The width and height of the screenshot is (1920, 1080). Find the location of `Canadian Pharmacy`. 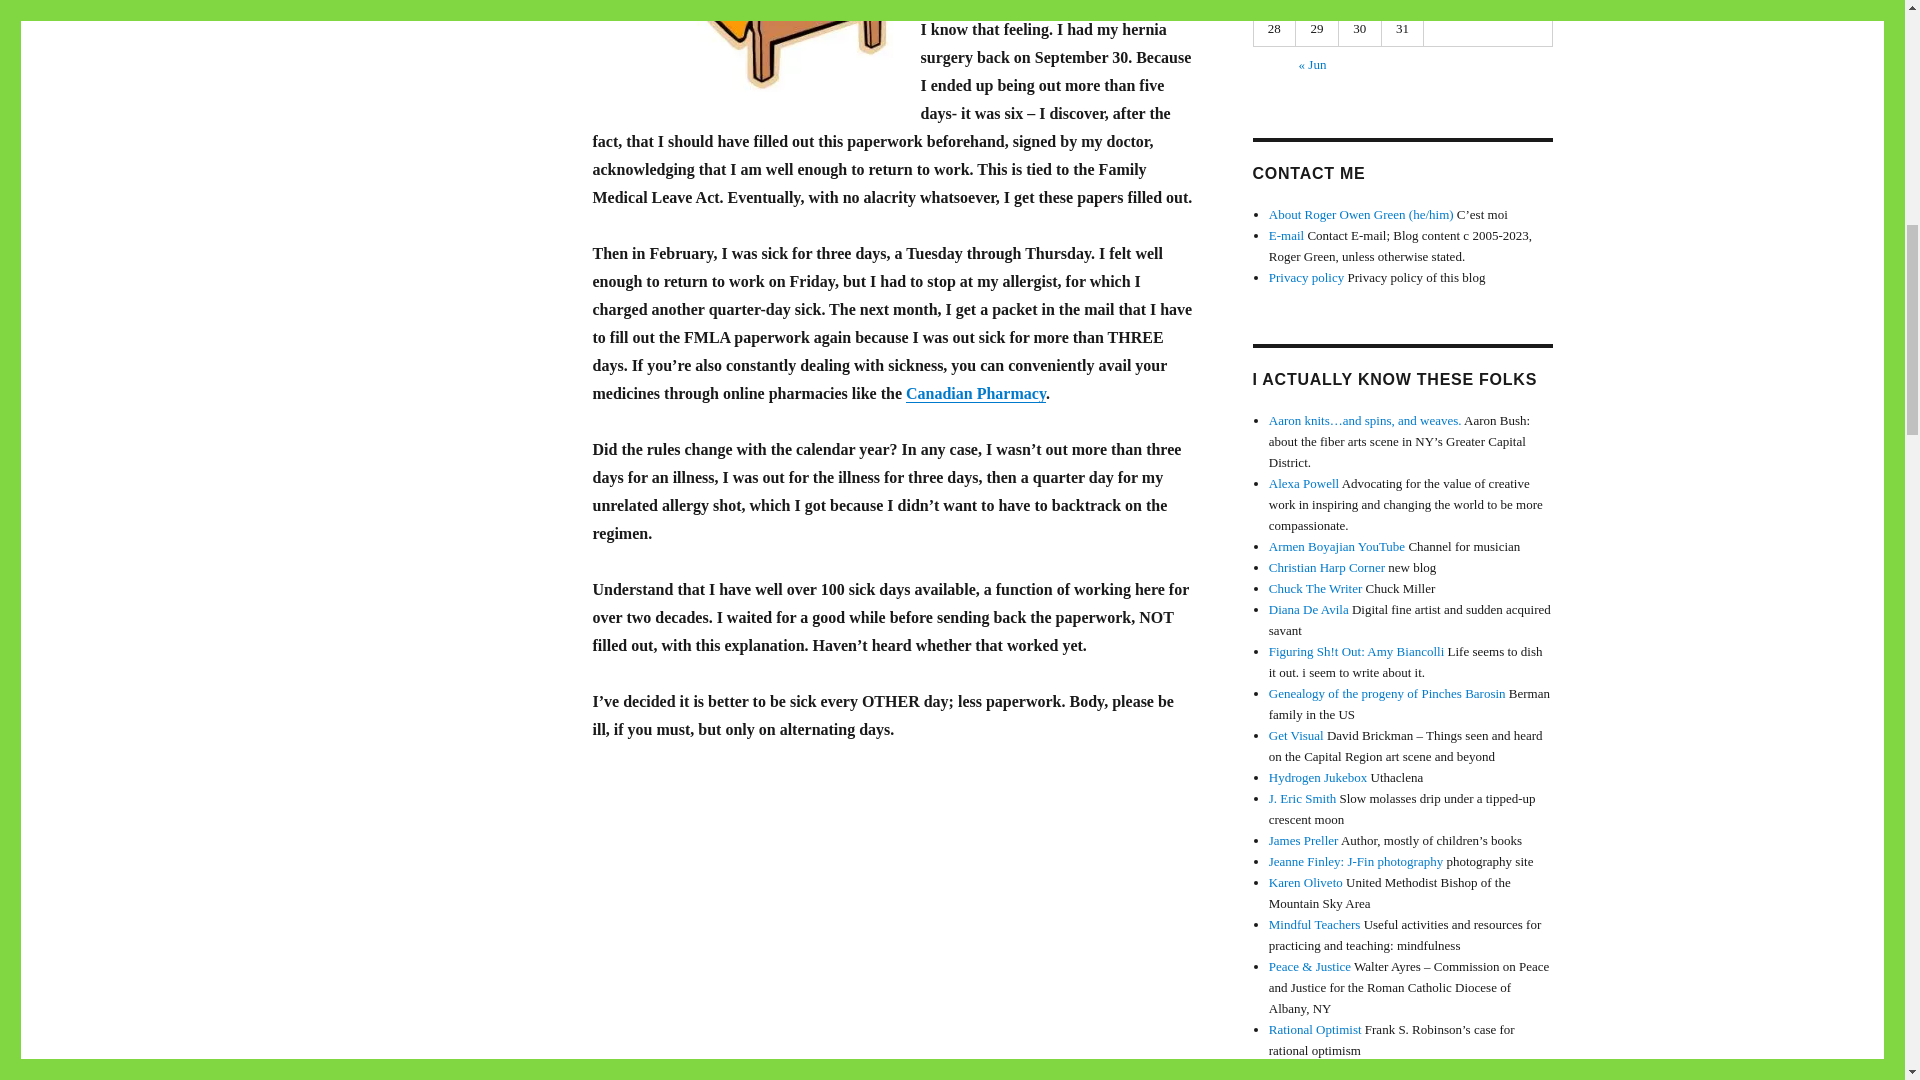

Canadian Pharmacy is located at coordinates (976, 392).